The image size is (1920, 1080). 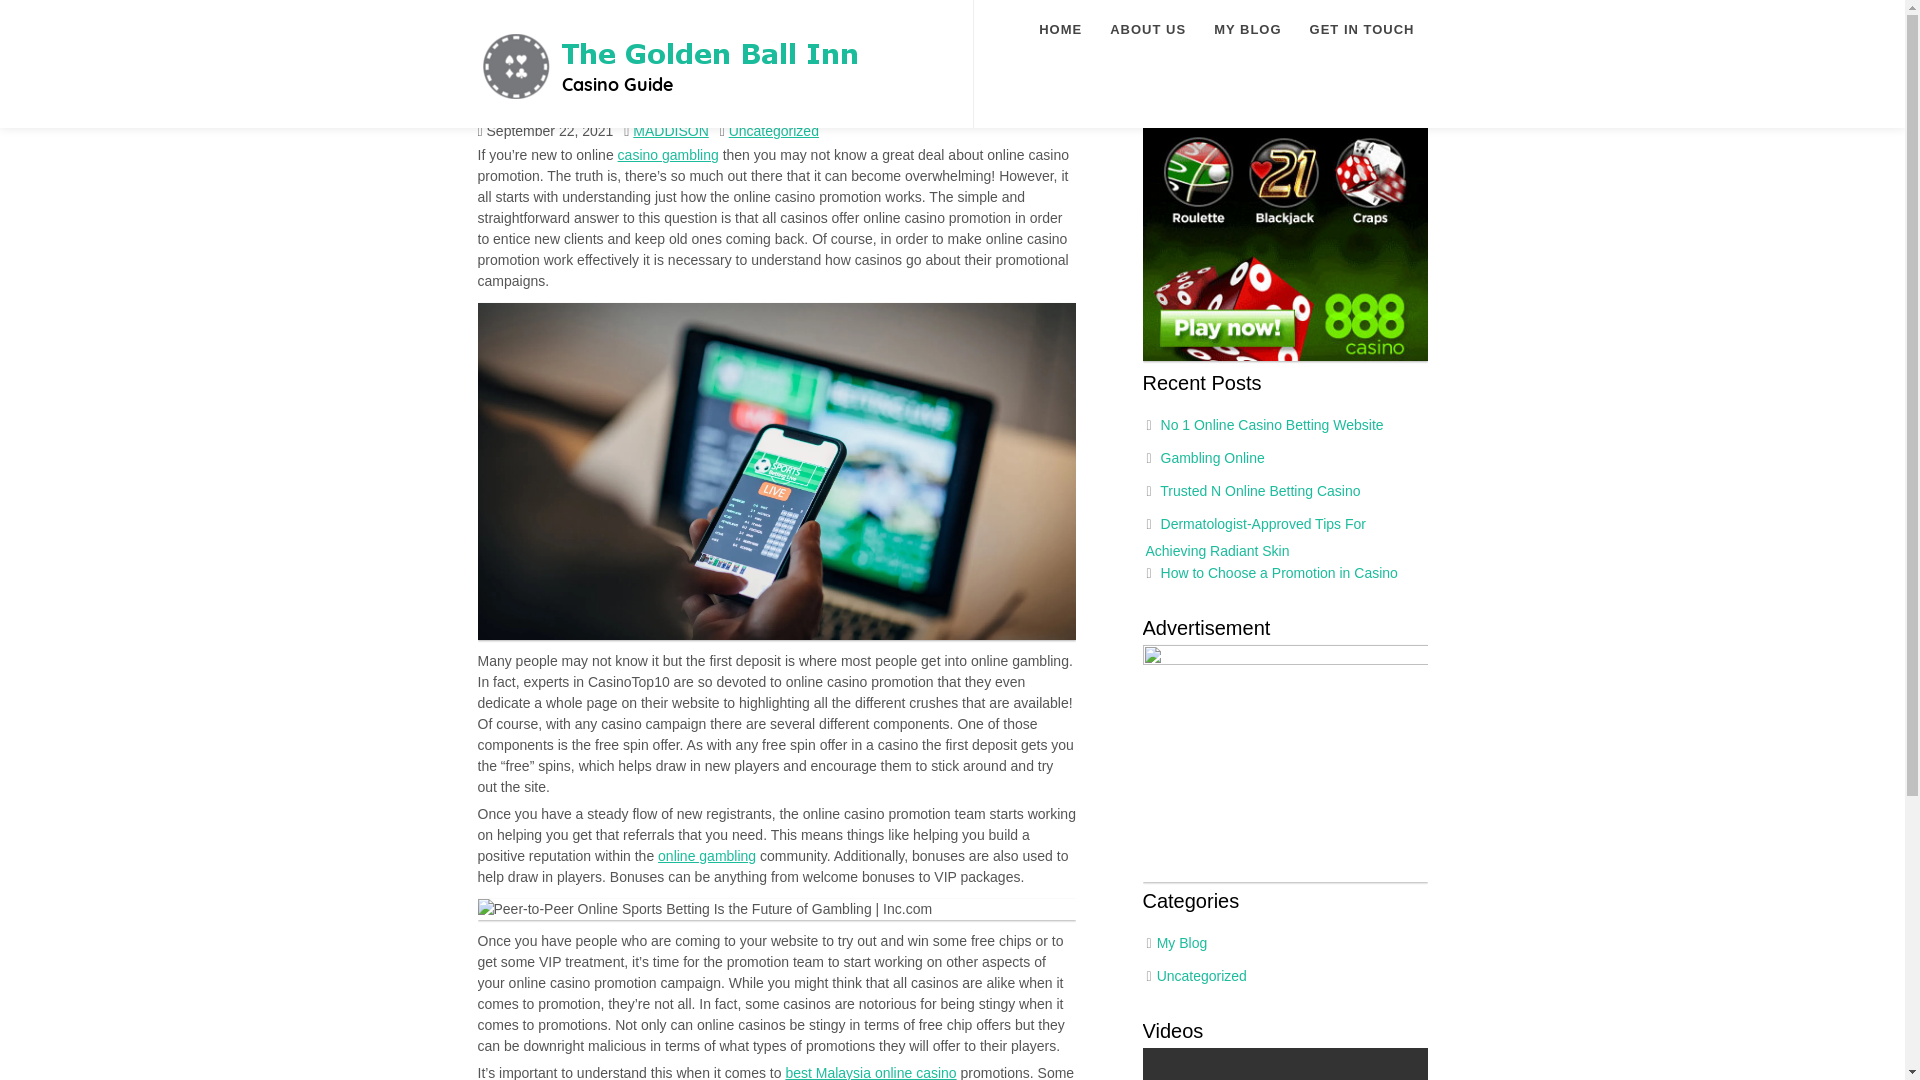 What do you see at coordinates (1202, 975) in the screenshot?
I see `Uncategorized` at bounding box center [1202, 975].